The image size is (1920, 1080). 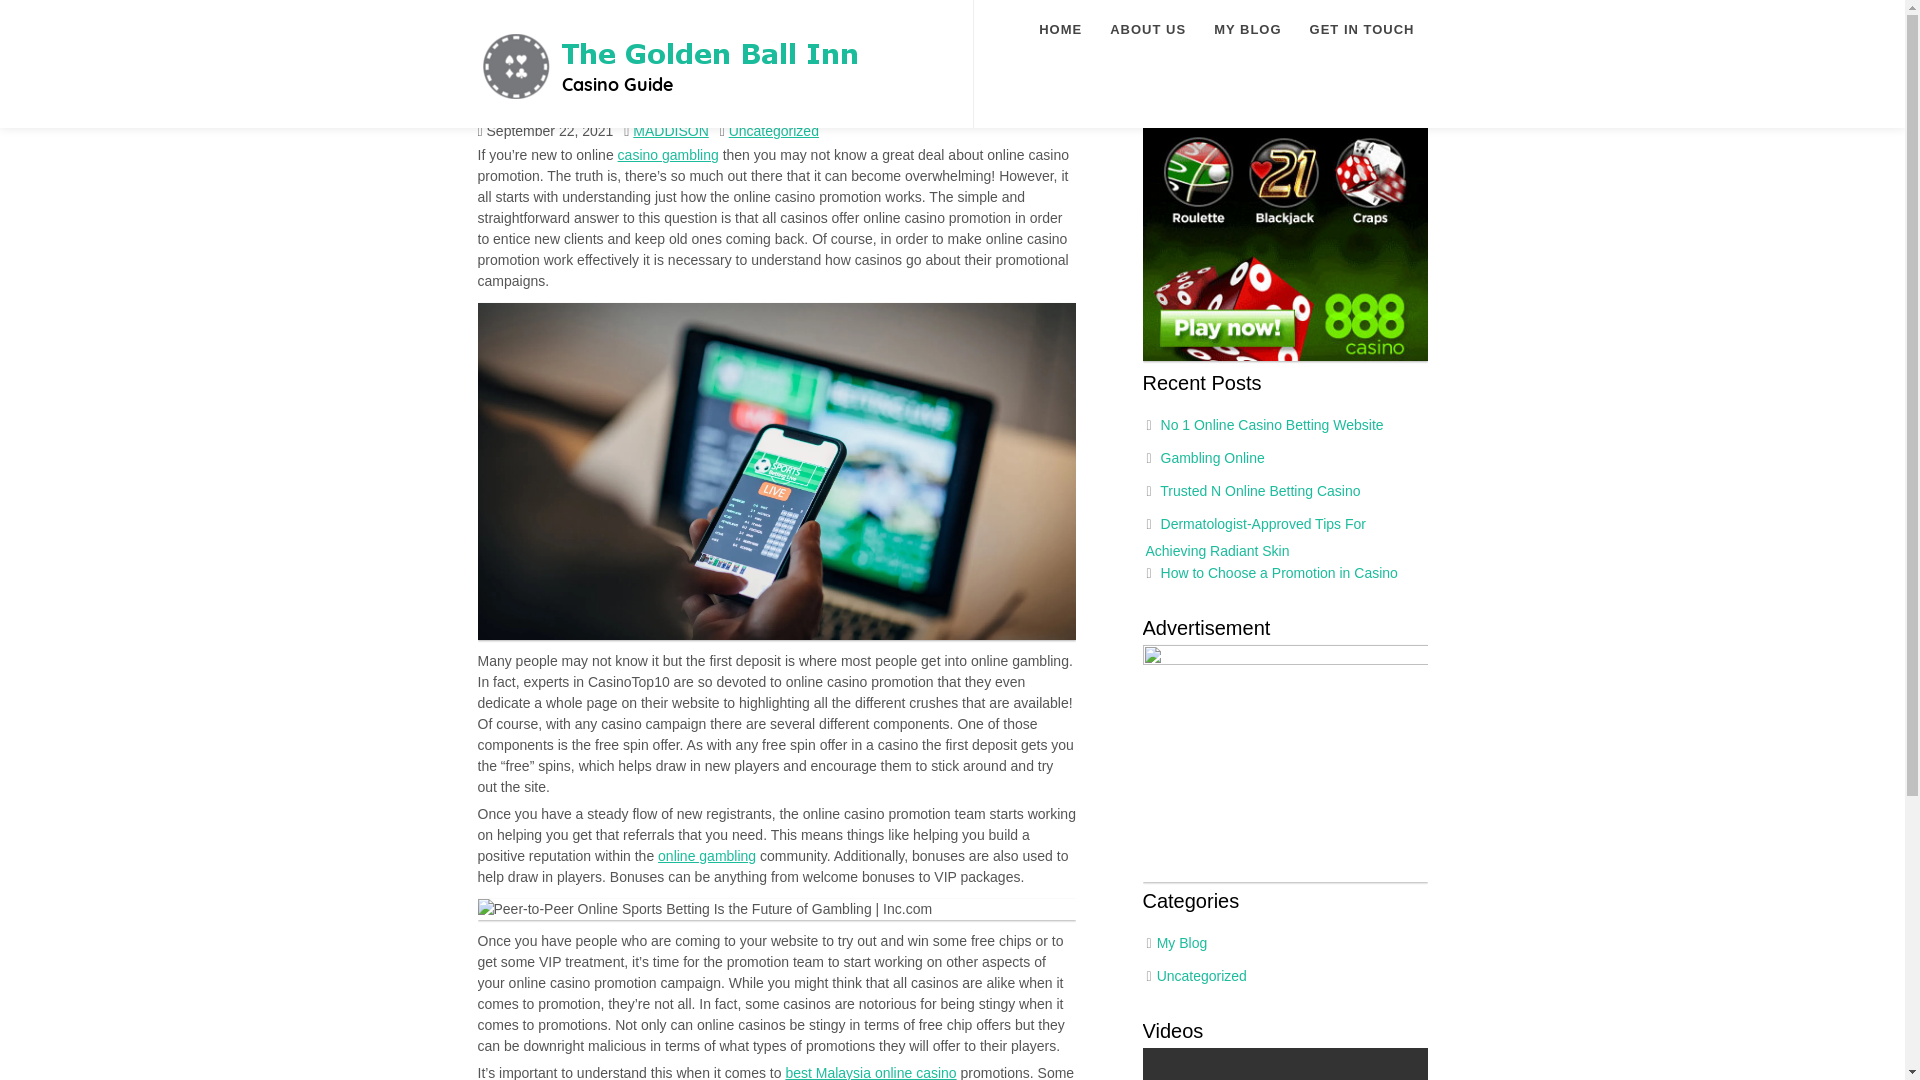 What do you see at coordinates (1202, 975) in the screenshot?
I see `Uncategorized` at bounding box center [1202, 975].